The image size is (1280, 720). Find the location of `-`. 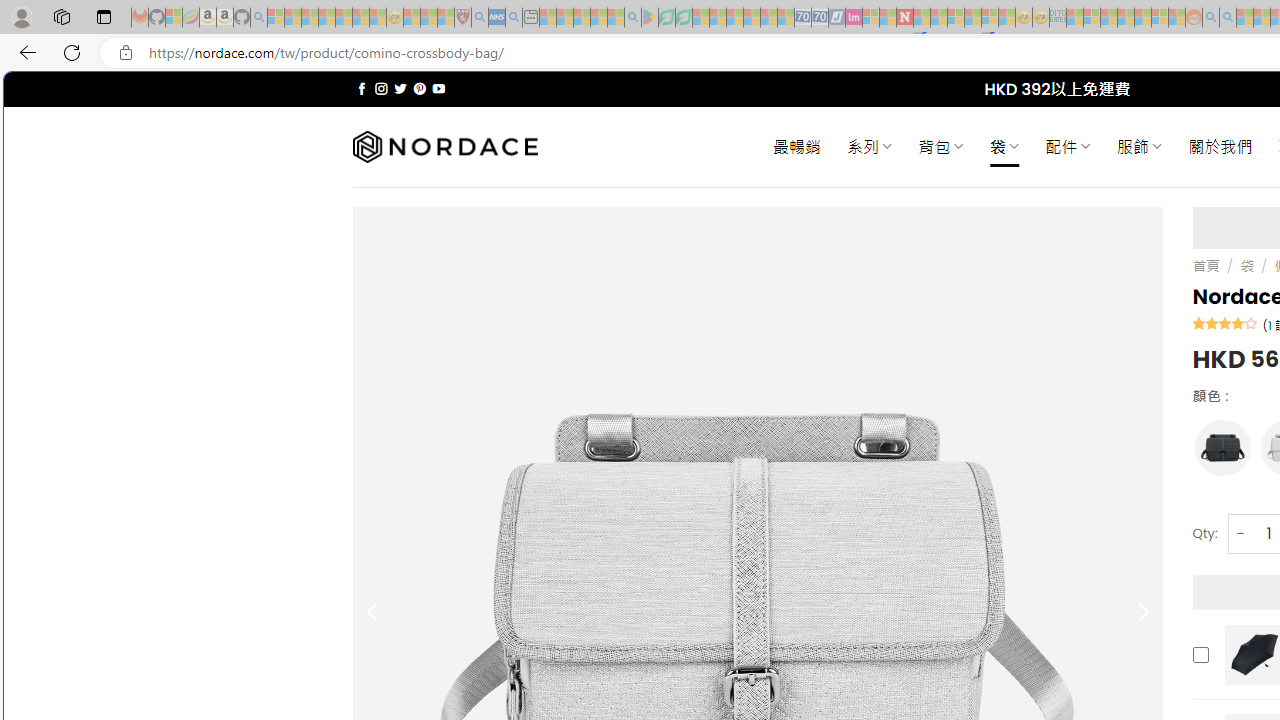

- is located at coordinates (1240, 532).